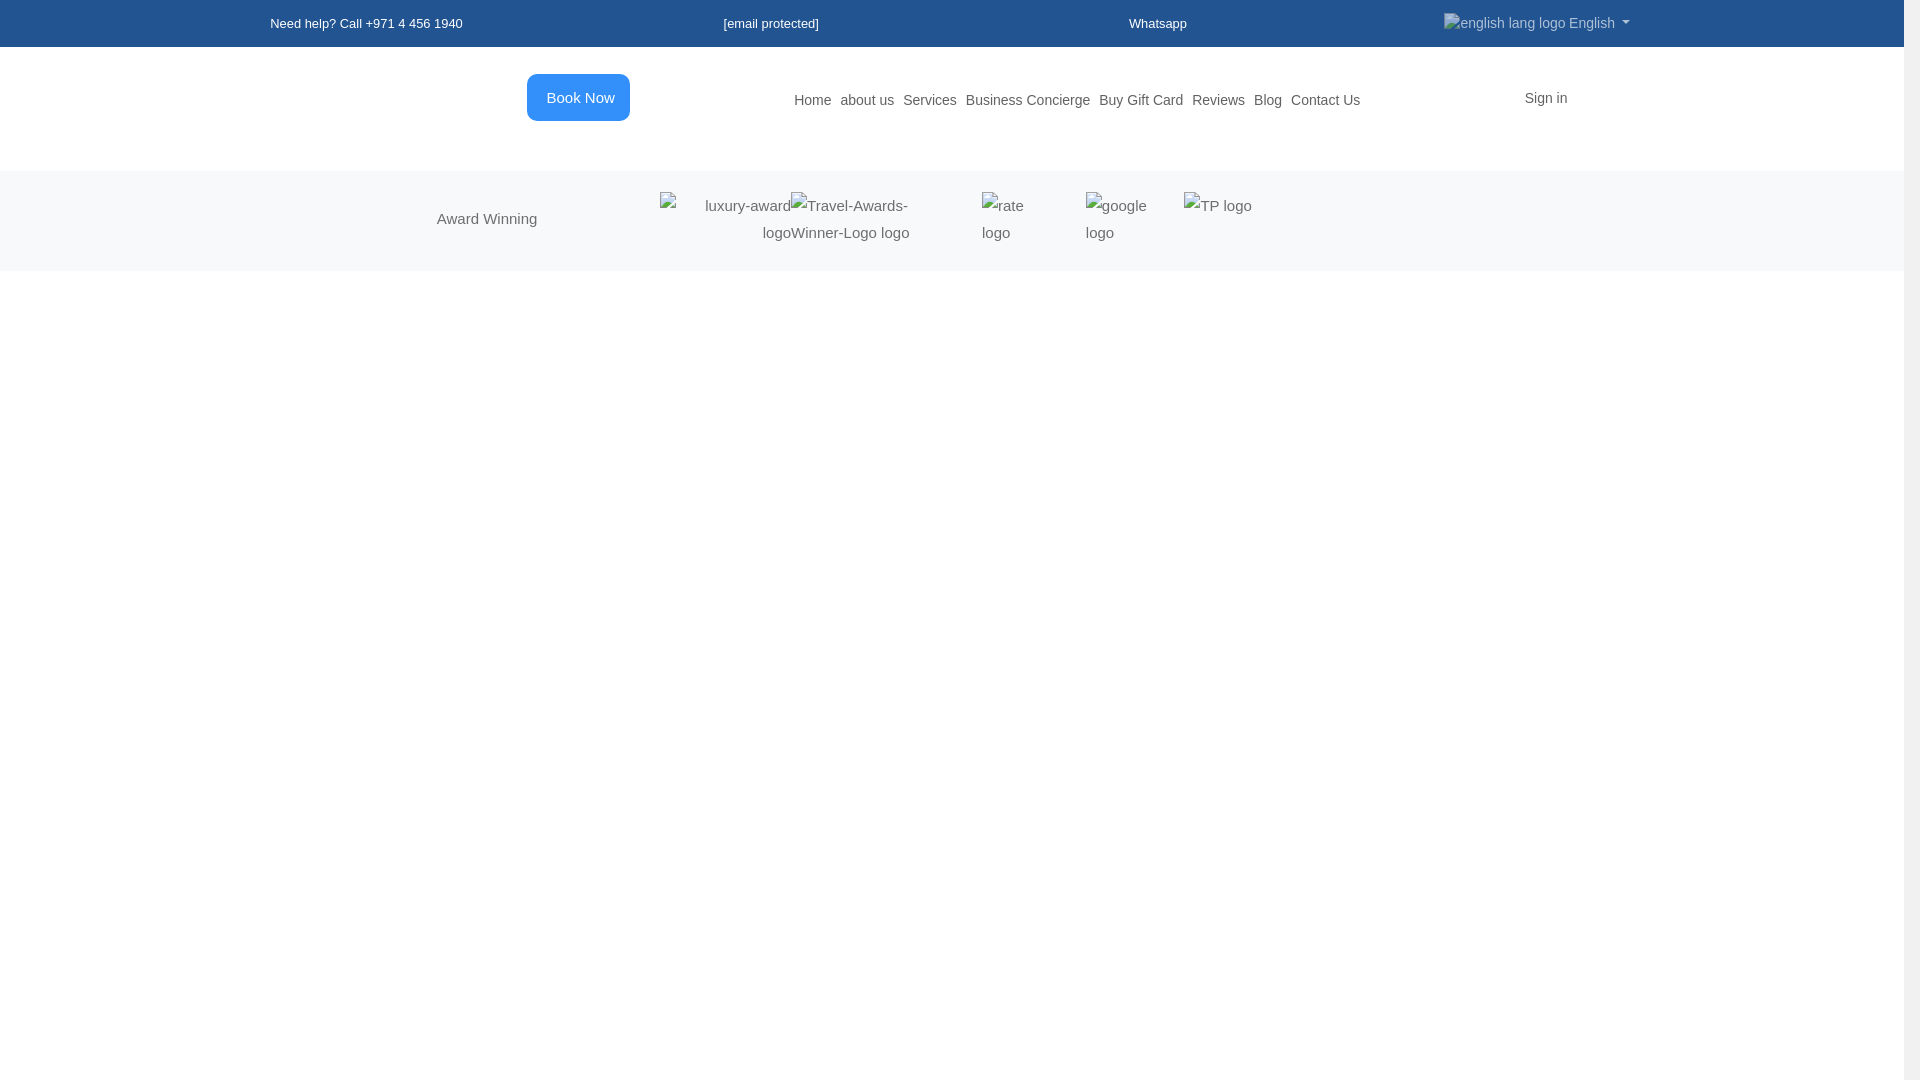 This screenshot has height=1080, width=1920. Describe the element at coordinates (1140, 100) in the screenshot. I see `Buy Gift Card` at that location.